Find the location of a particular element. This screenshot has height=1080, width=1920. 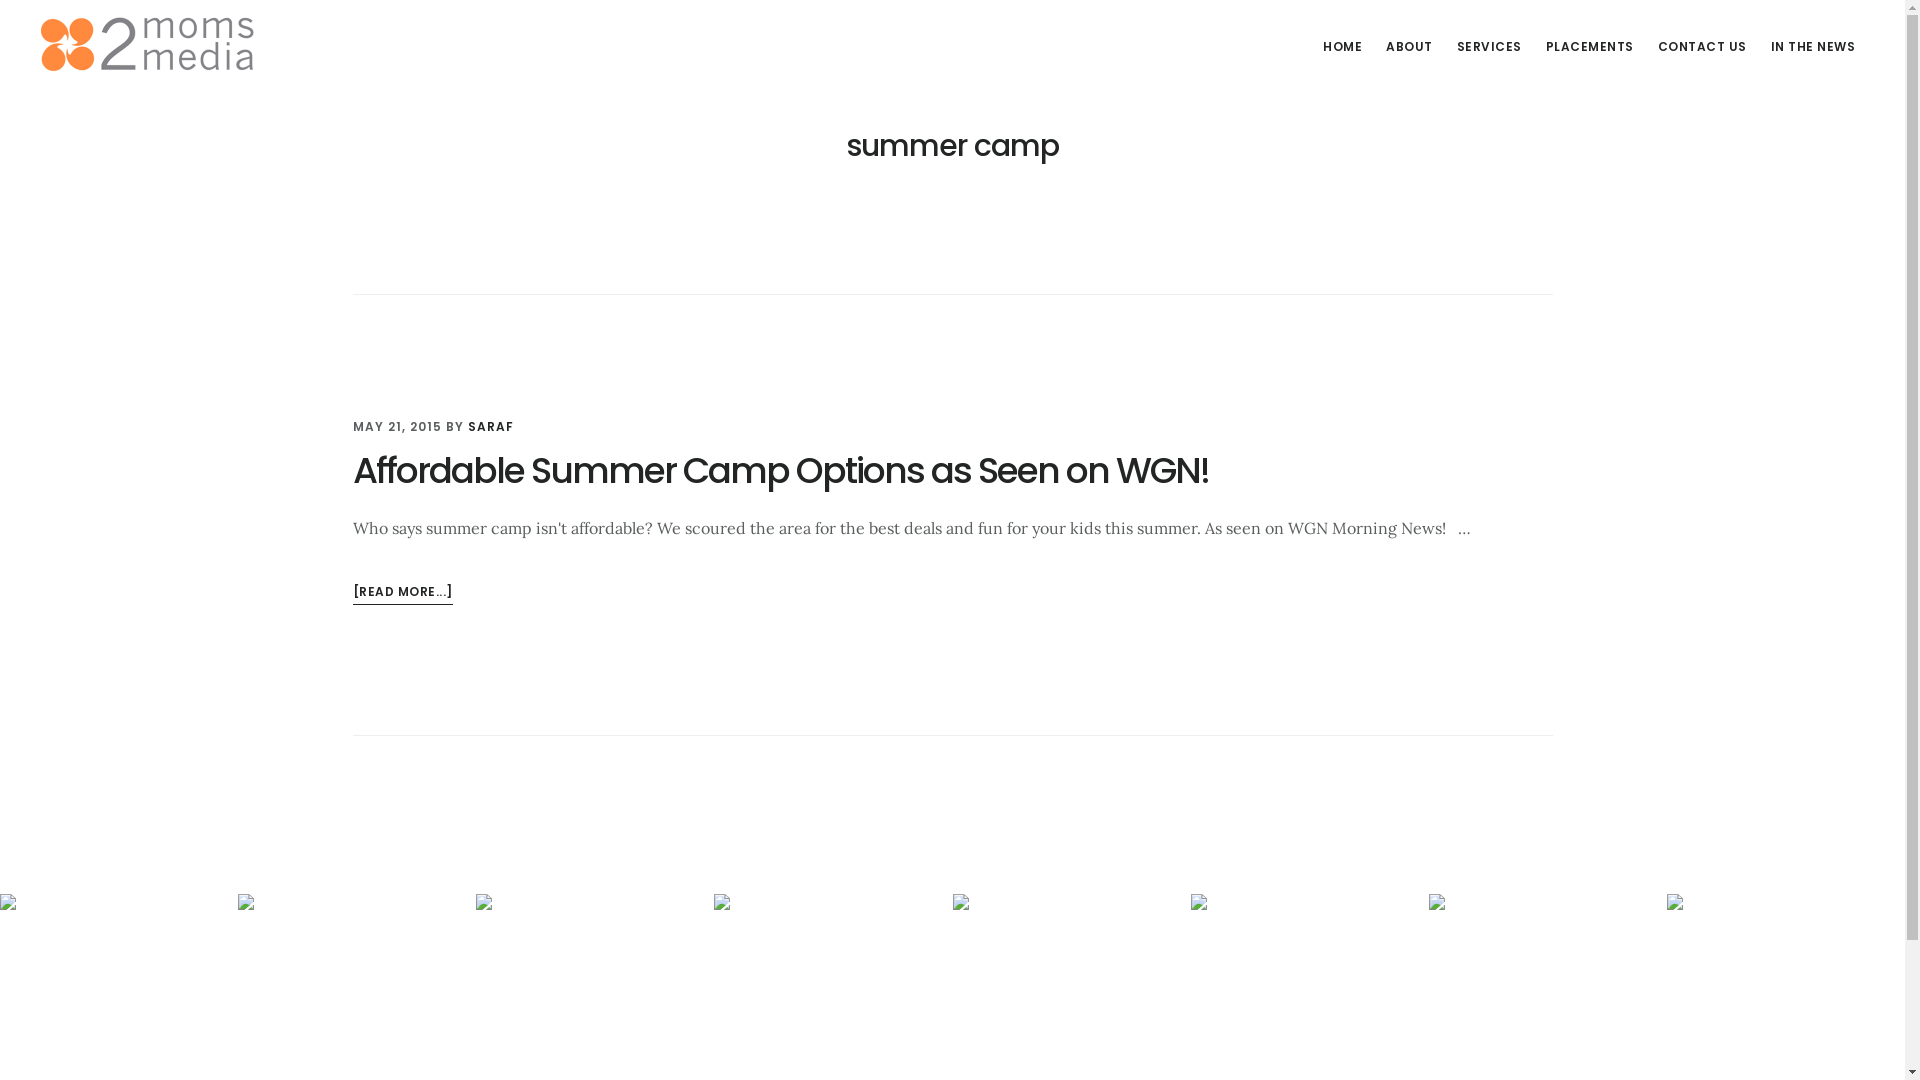

SERVICES is located at coordinates (1488, 47).